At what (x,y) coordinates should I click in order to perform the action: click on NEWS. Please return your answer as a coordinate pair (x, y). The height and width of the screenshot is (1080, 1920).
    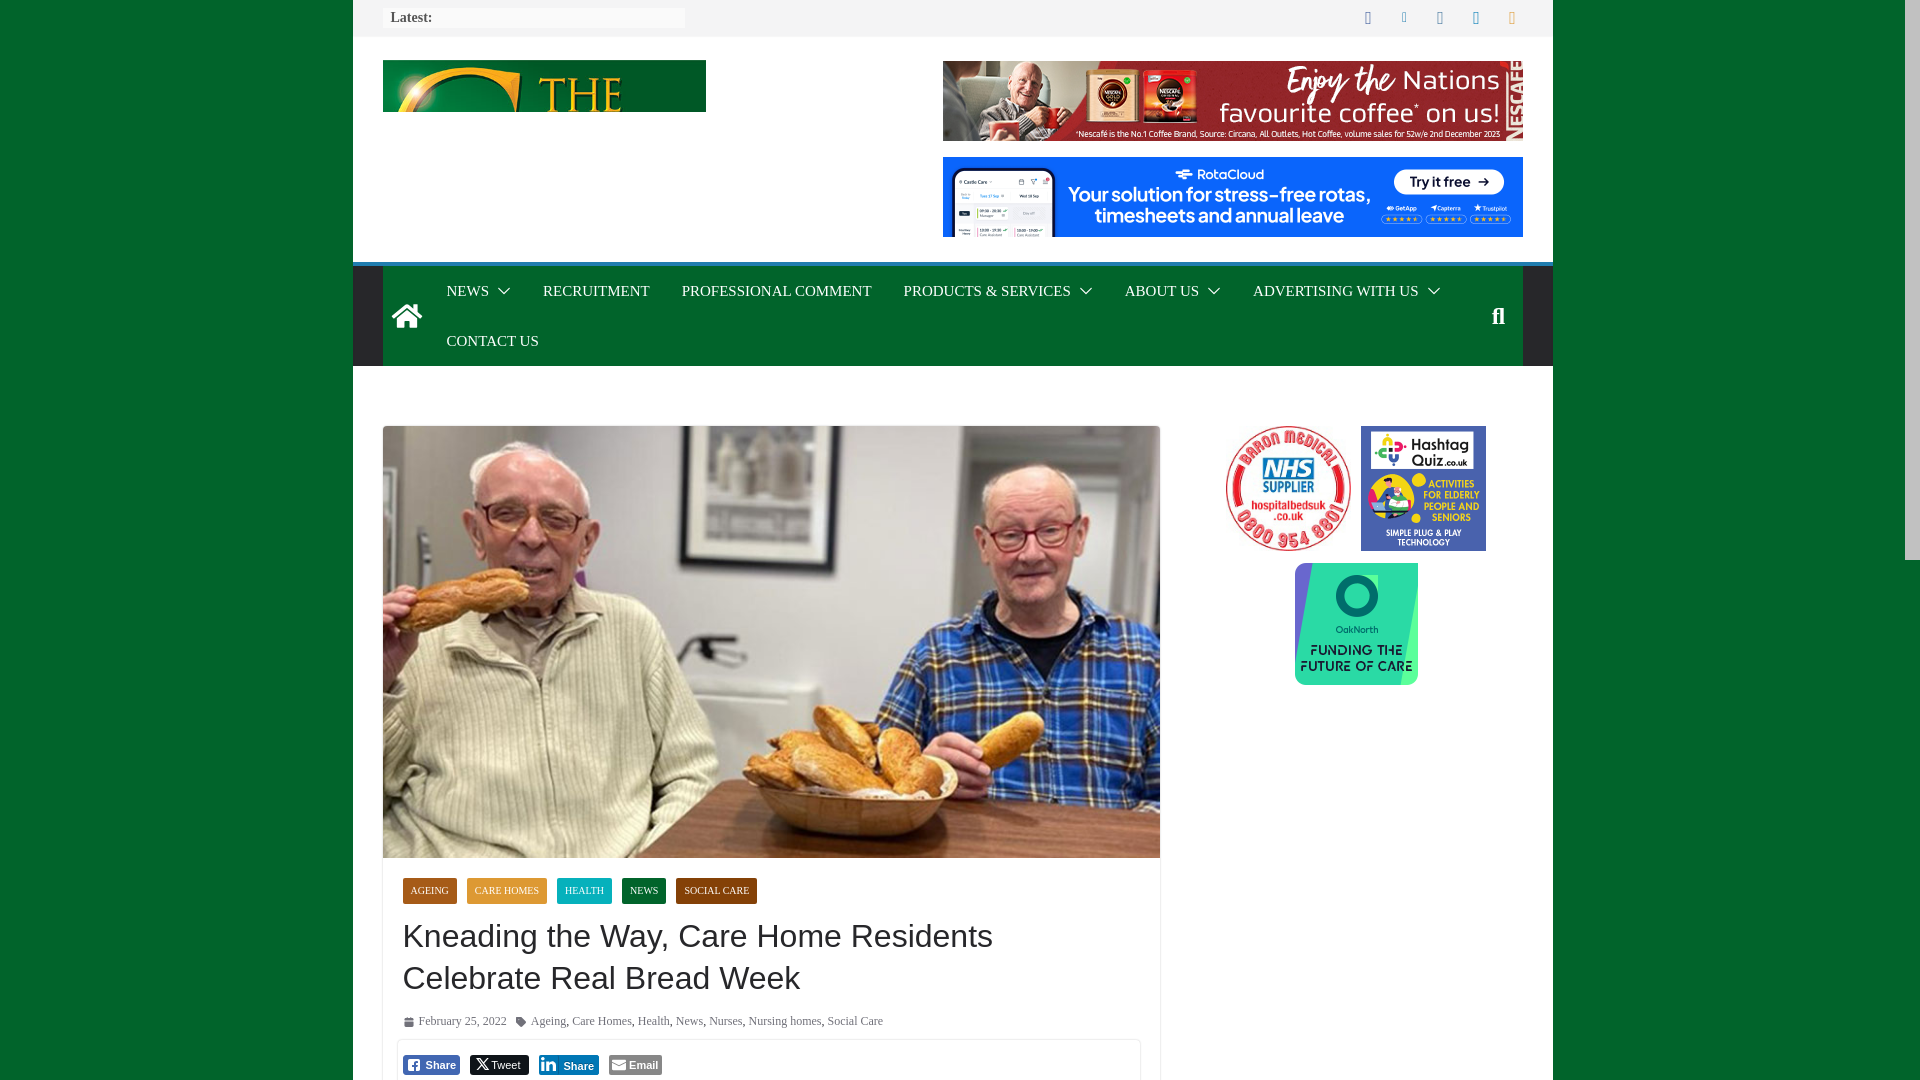
    Looking at the image, I should click on (467, 290).